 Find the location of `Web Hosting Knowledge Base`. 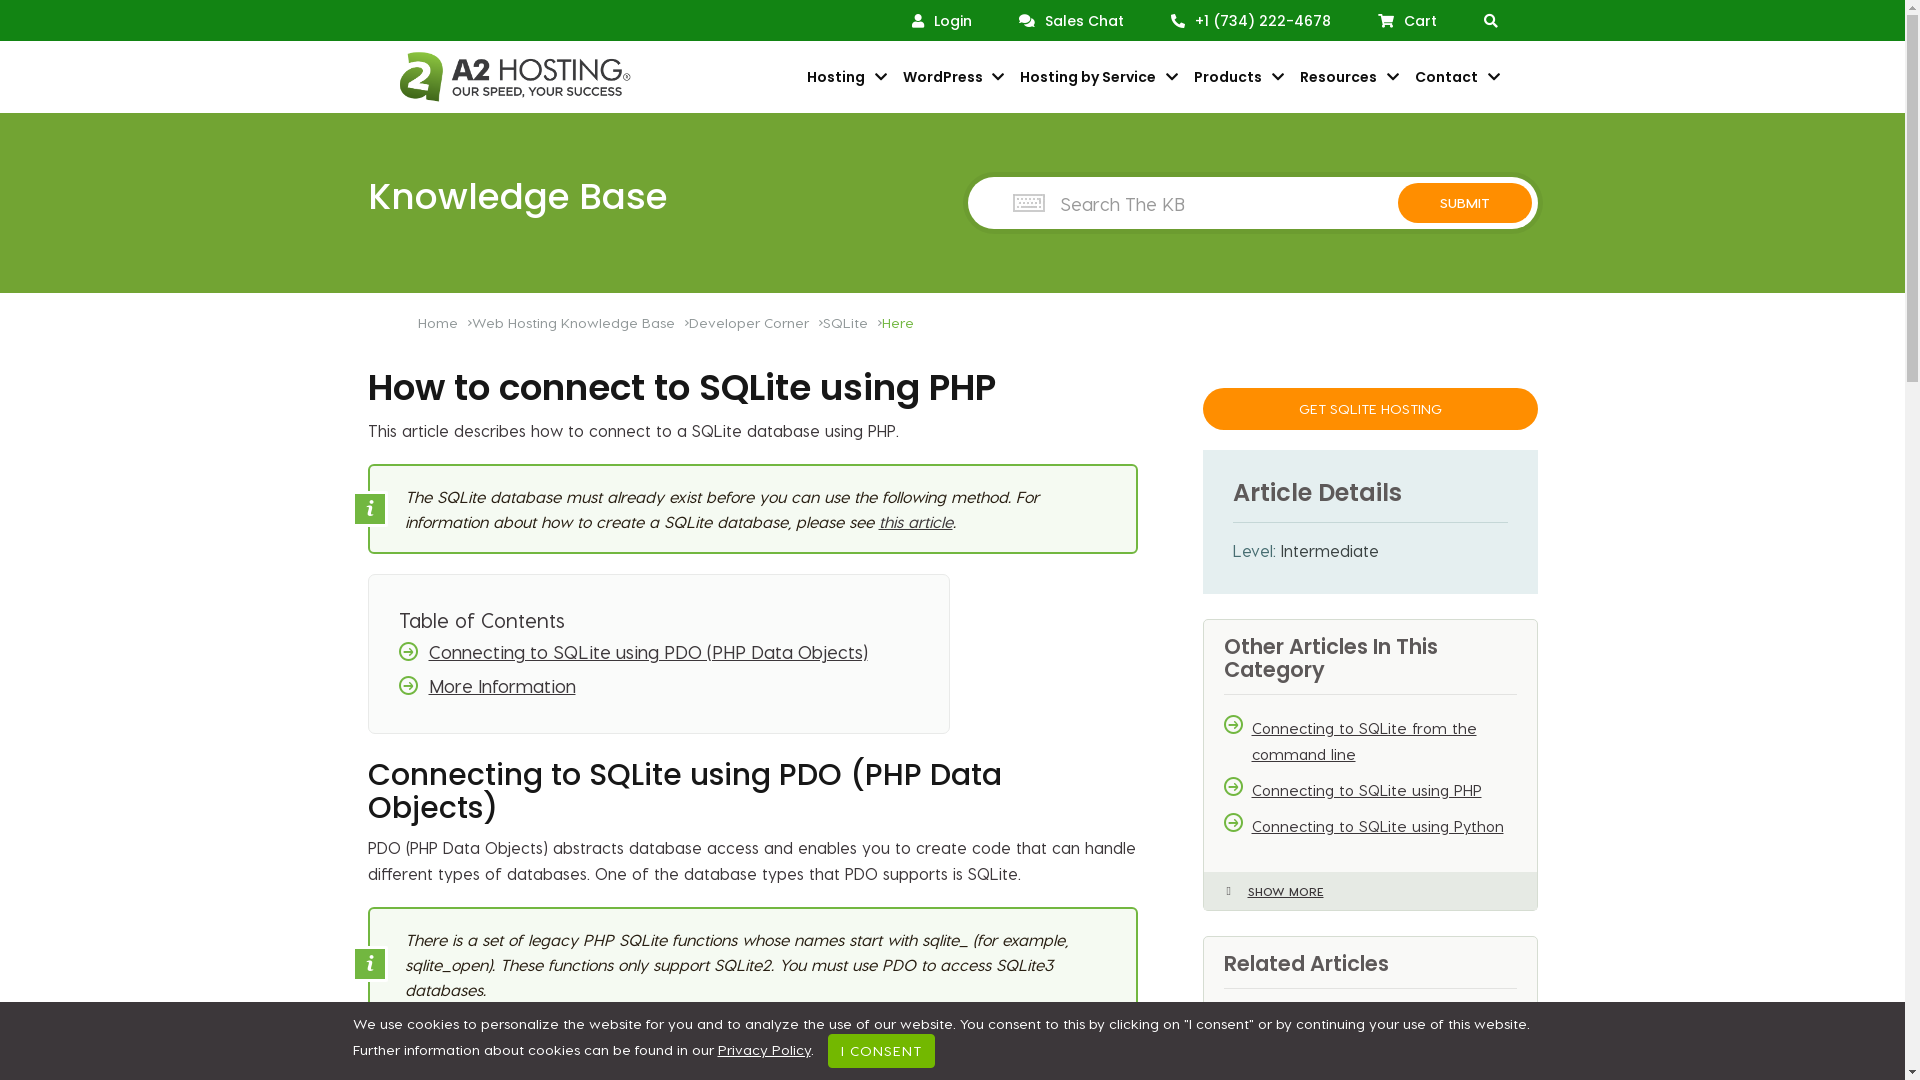

Web Hosting Knowledge Base is located at coordinates (580, 322).